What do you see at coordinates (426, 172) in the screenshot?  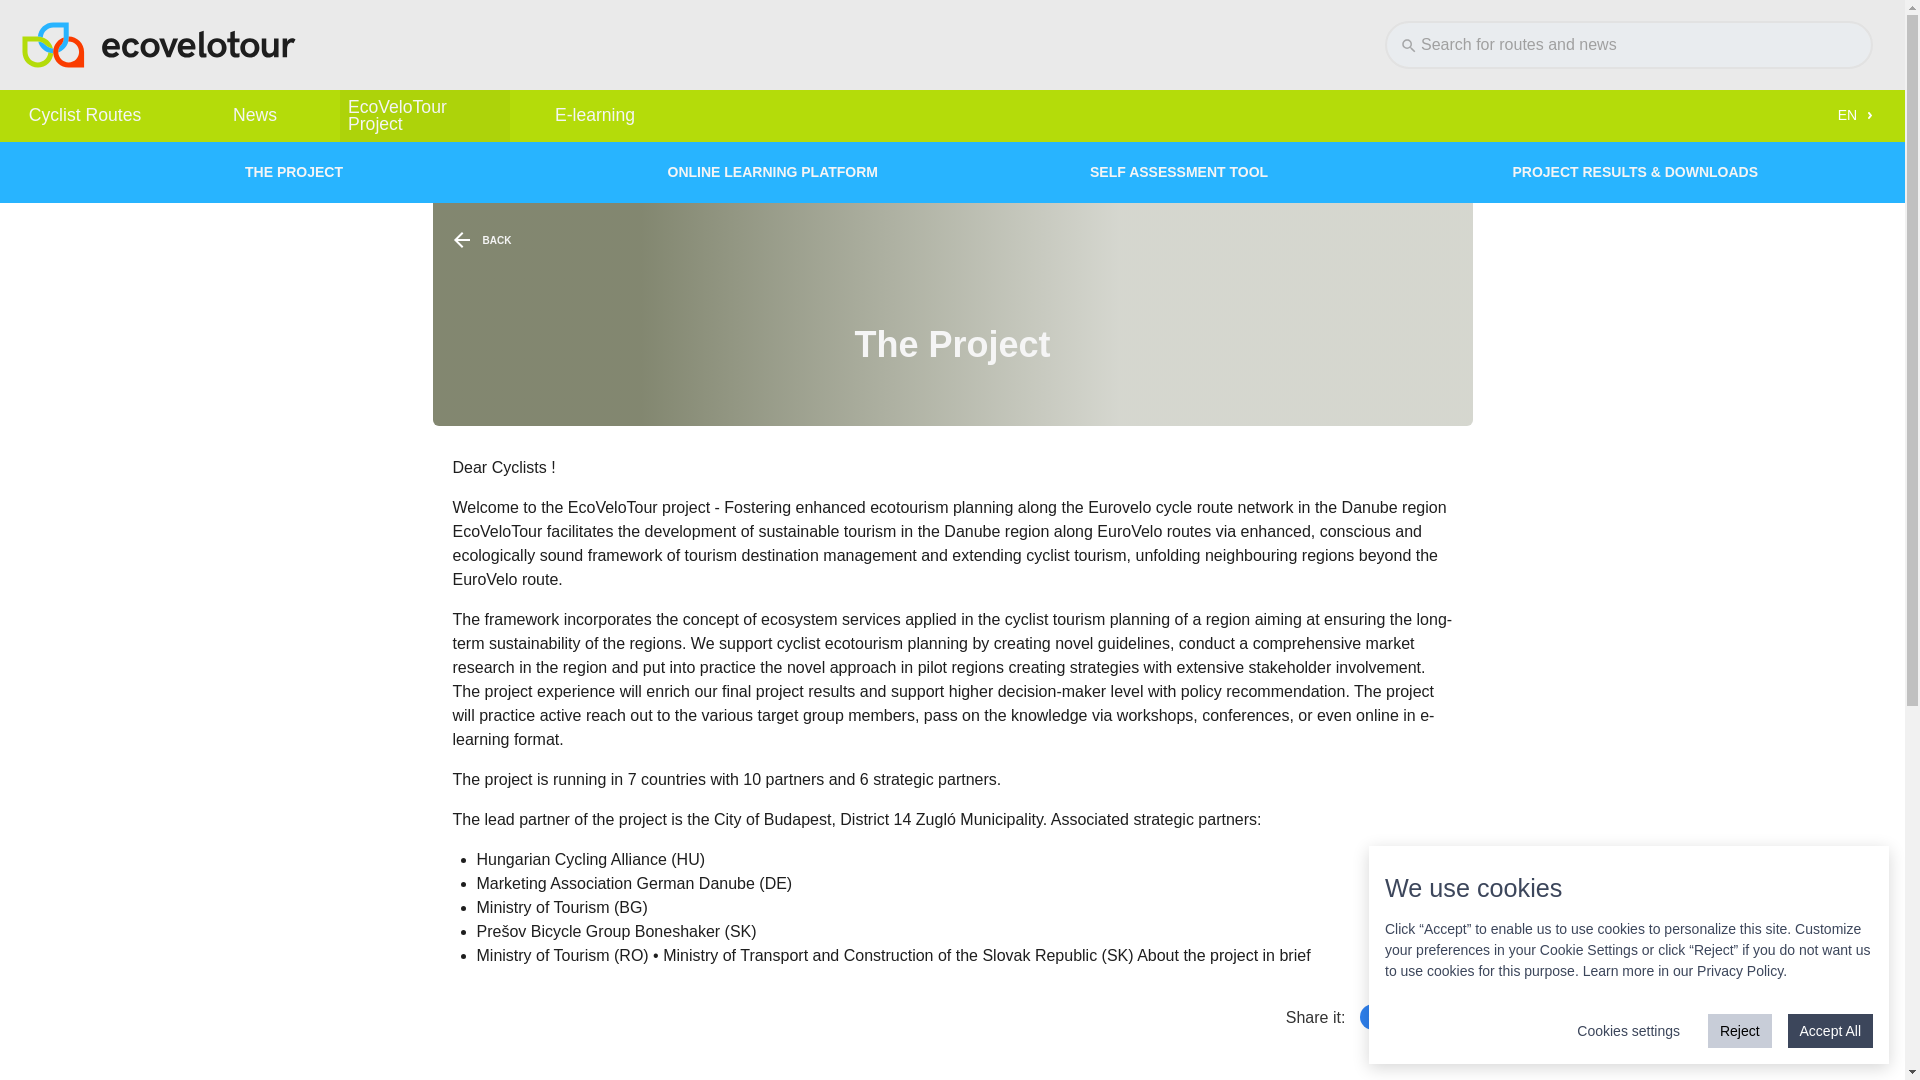 I see `THE PROJECT` at bounding box center [426, 172].